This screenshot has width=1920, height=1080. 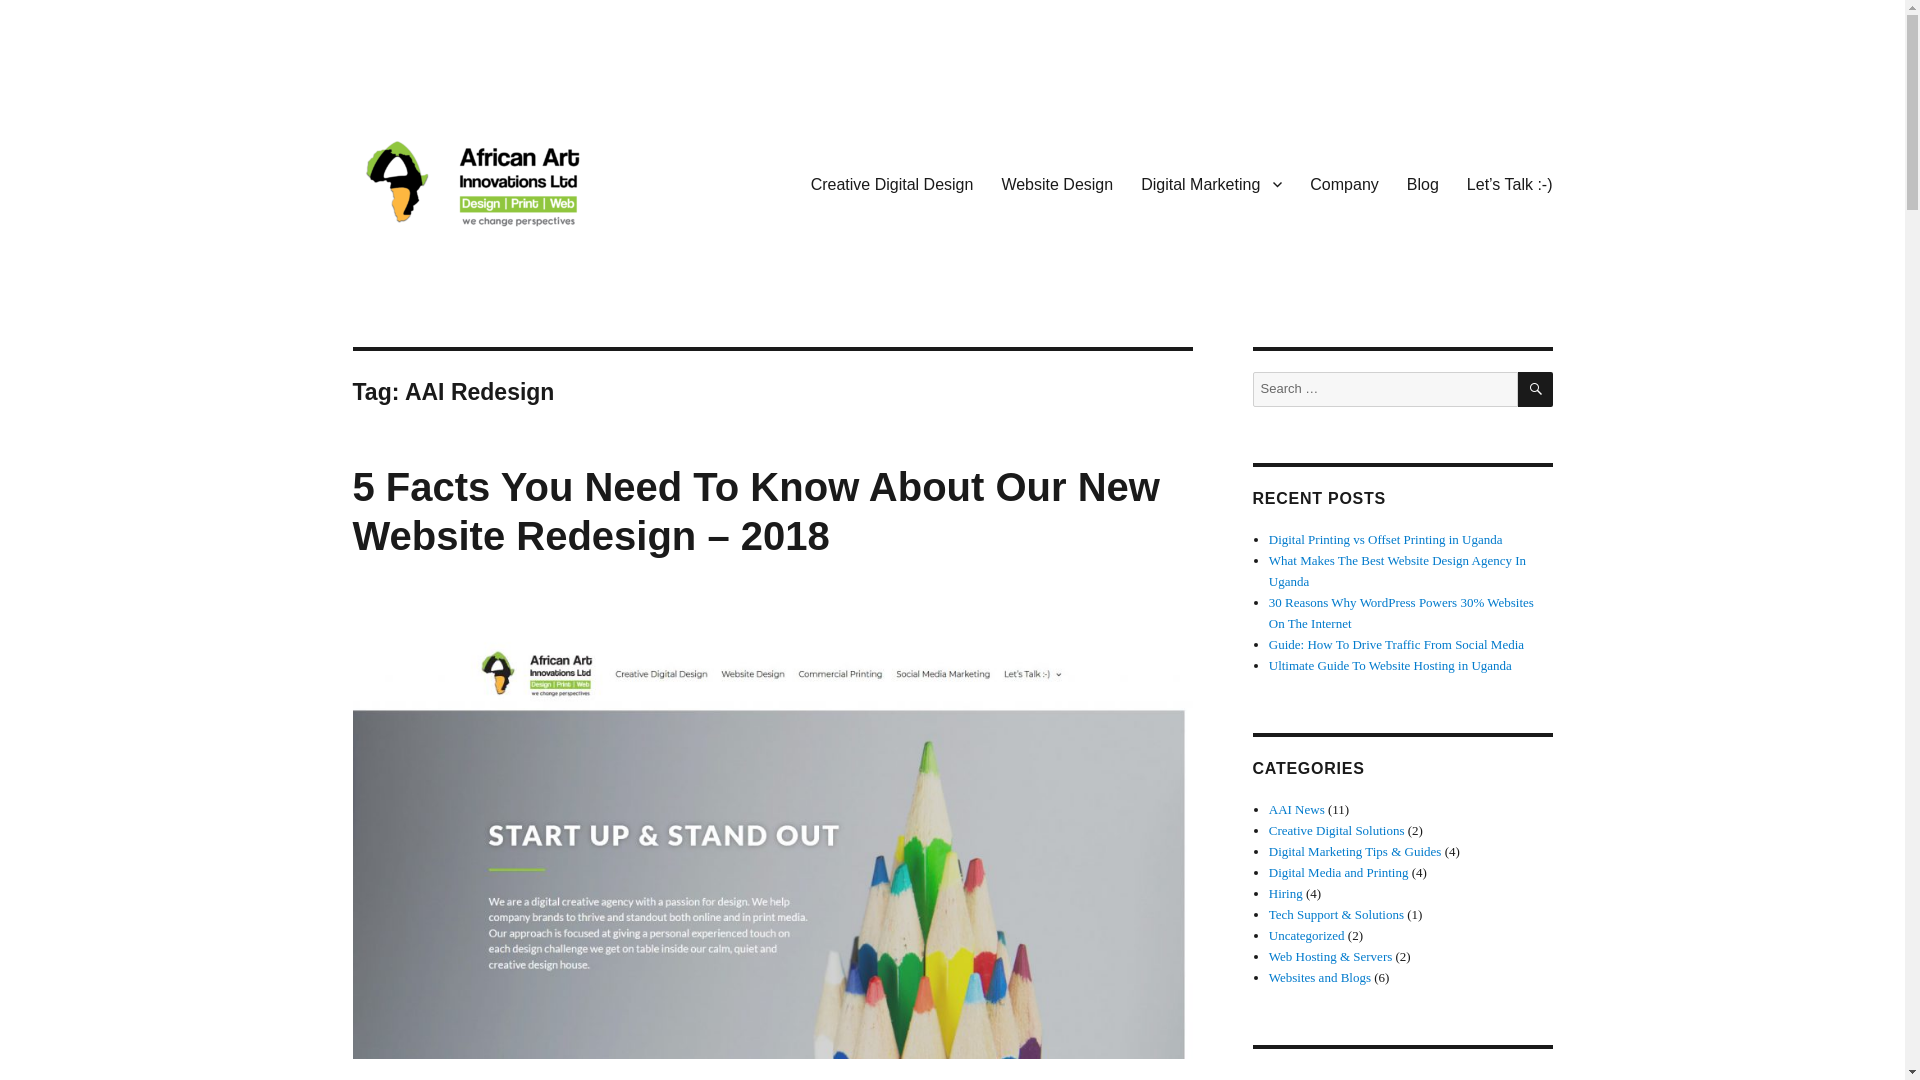 What do you see at coordinates (1423, 184) in the screenshot?
I see `Blog` at bounding box center [1423, 184].